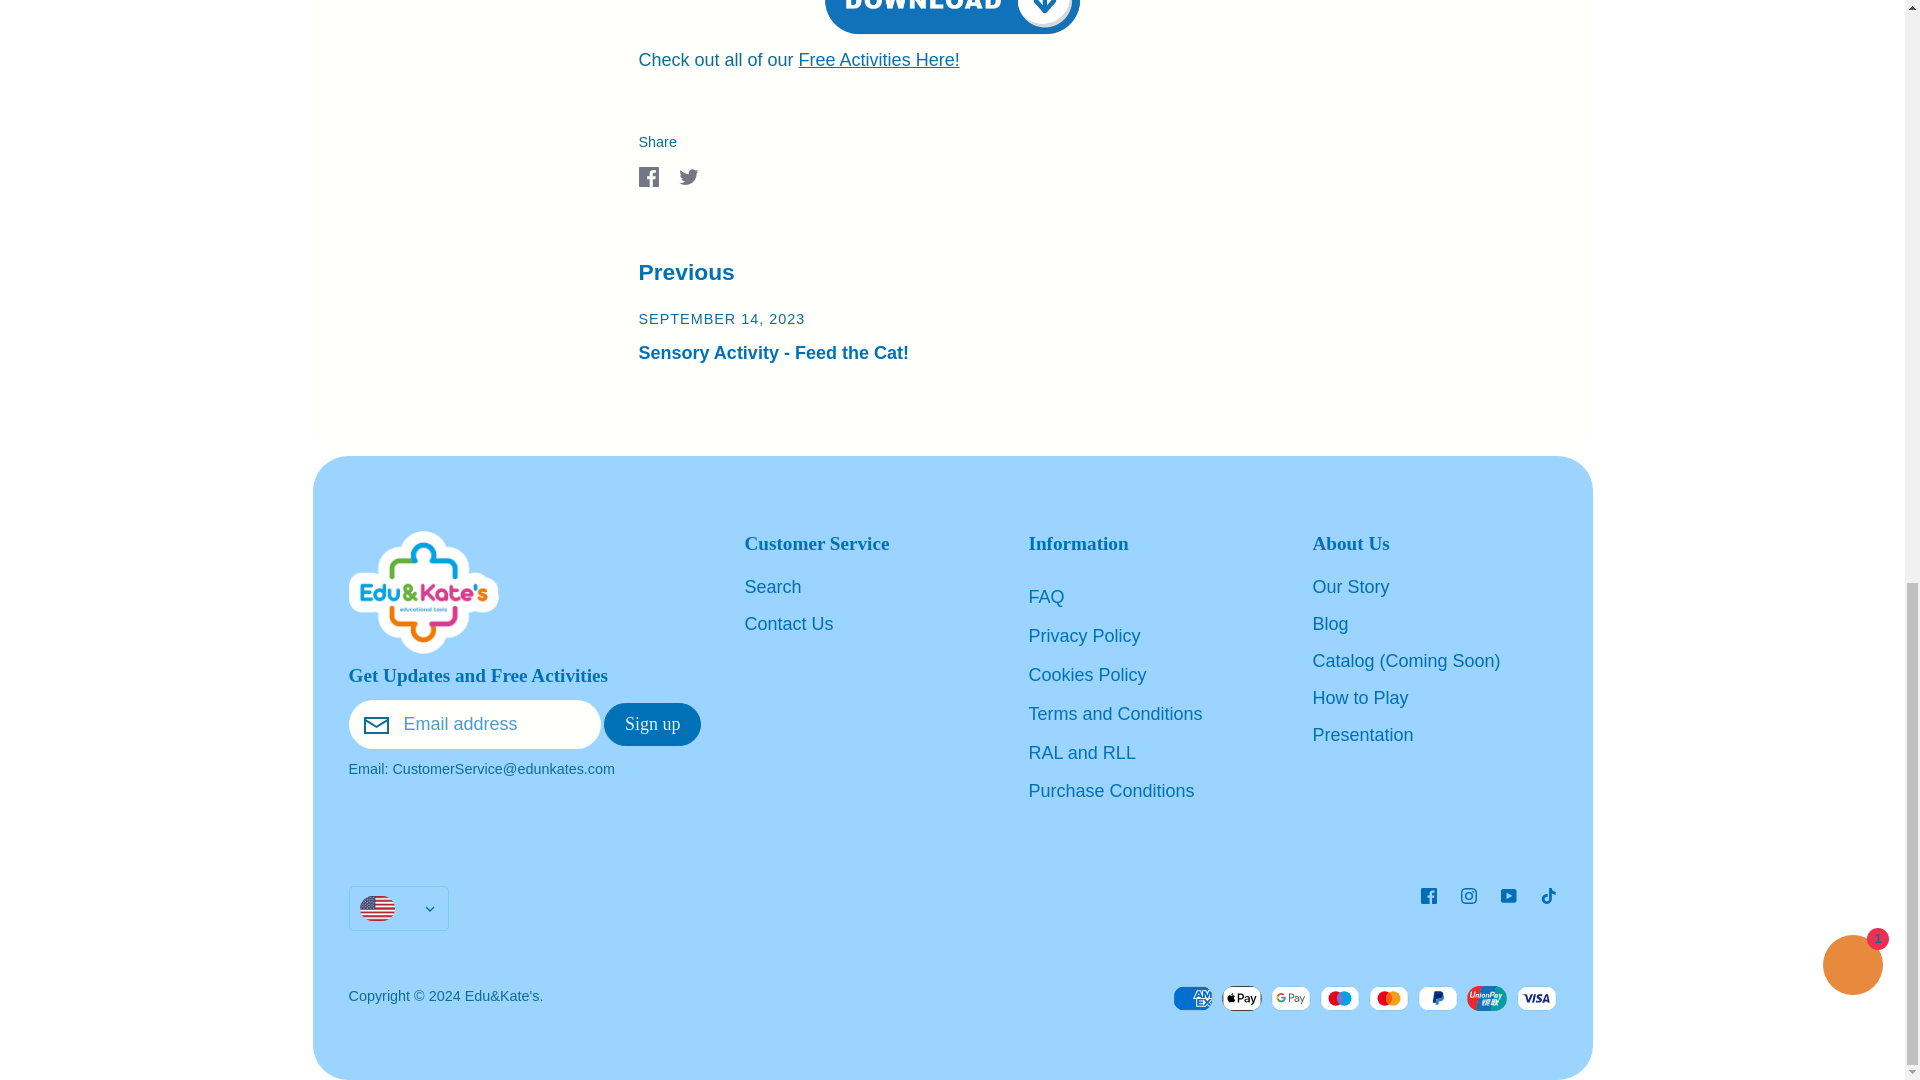  What do you see at coordinates (951, 23) in the screenshot?
I see `Math Activity - Add Up the Fruits` at bounding box center [951, 23].